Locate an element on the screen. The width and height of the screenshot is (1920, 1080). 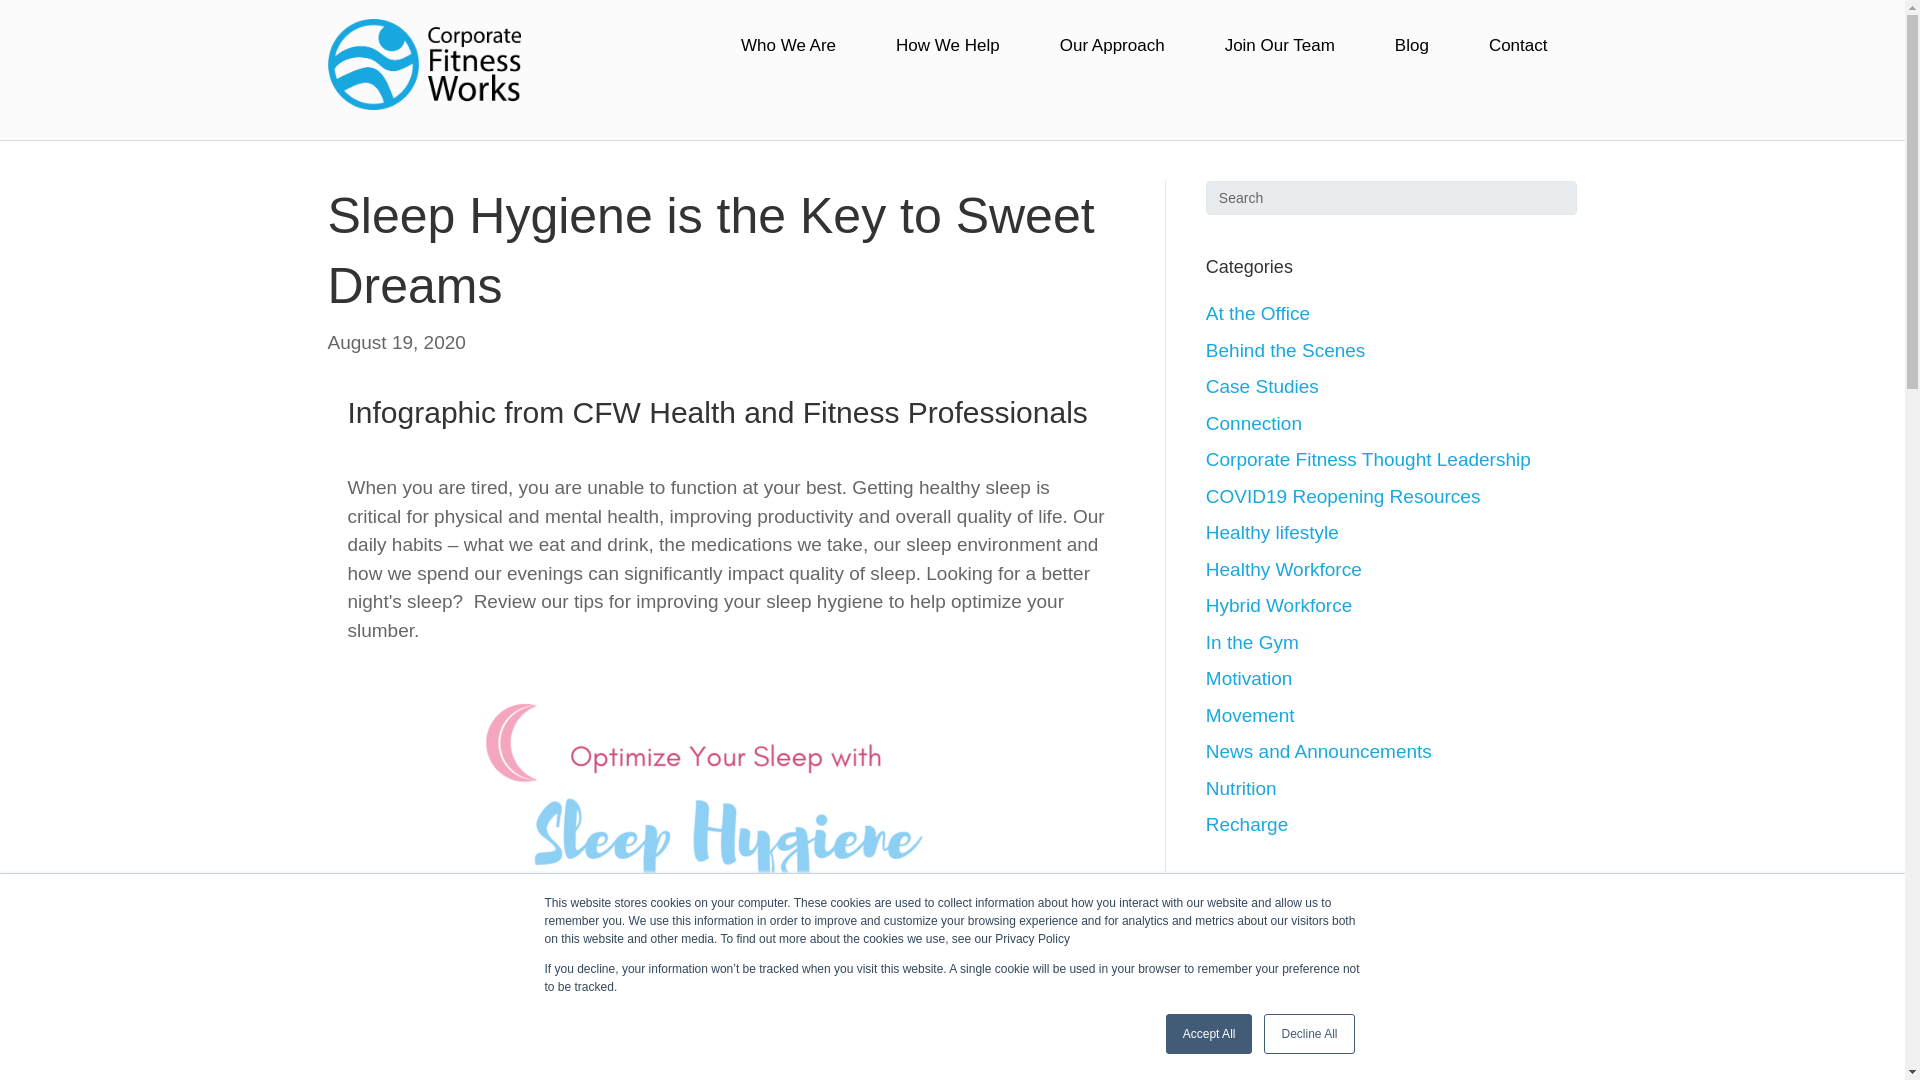
Healthy lifestyle is located at coordinates (1272, 532).